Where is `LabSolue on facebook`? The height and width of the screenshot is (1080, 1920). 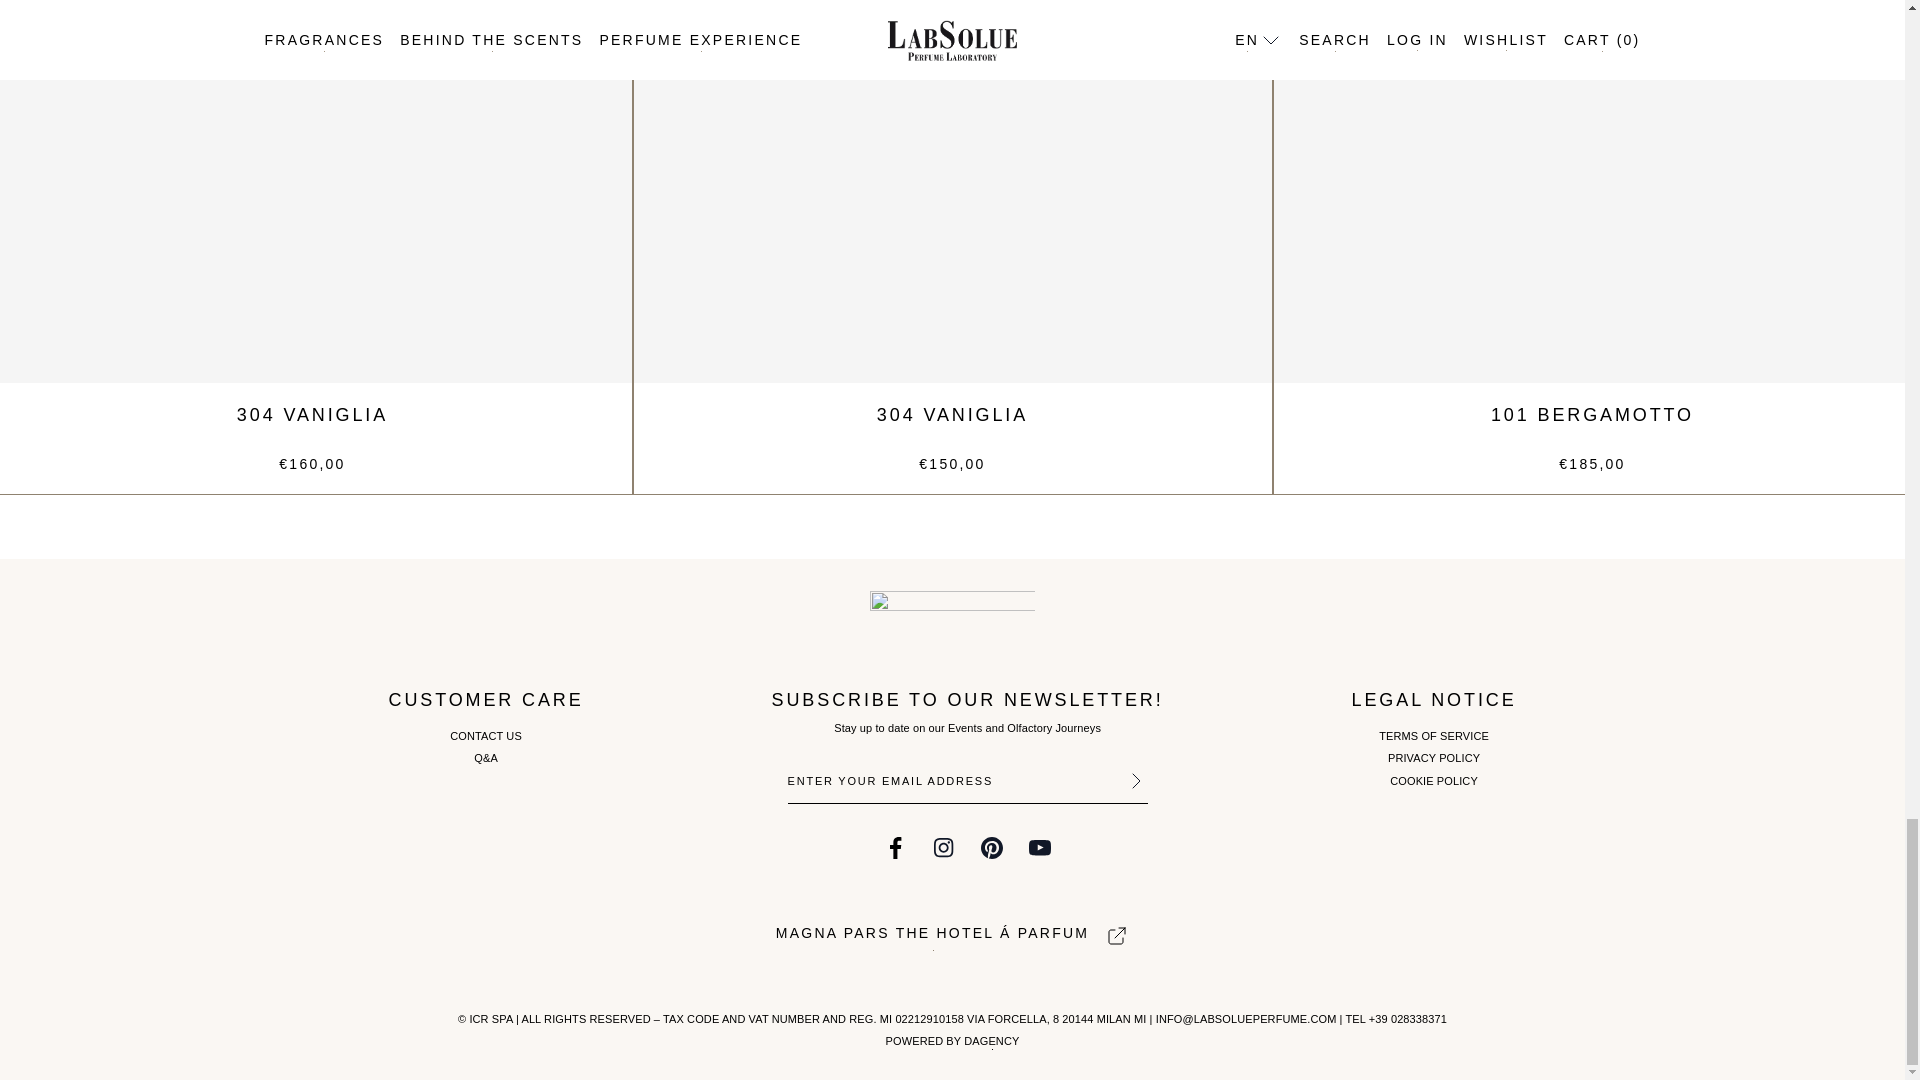 LabSolue on facebook is located at coordinates (896, 847).